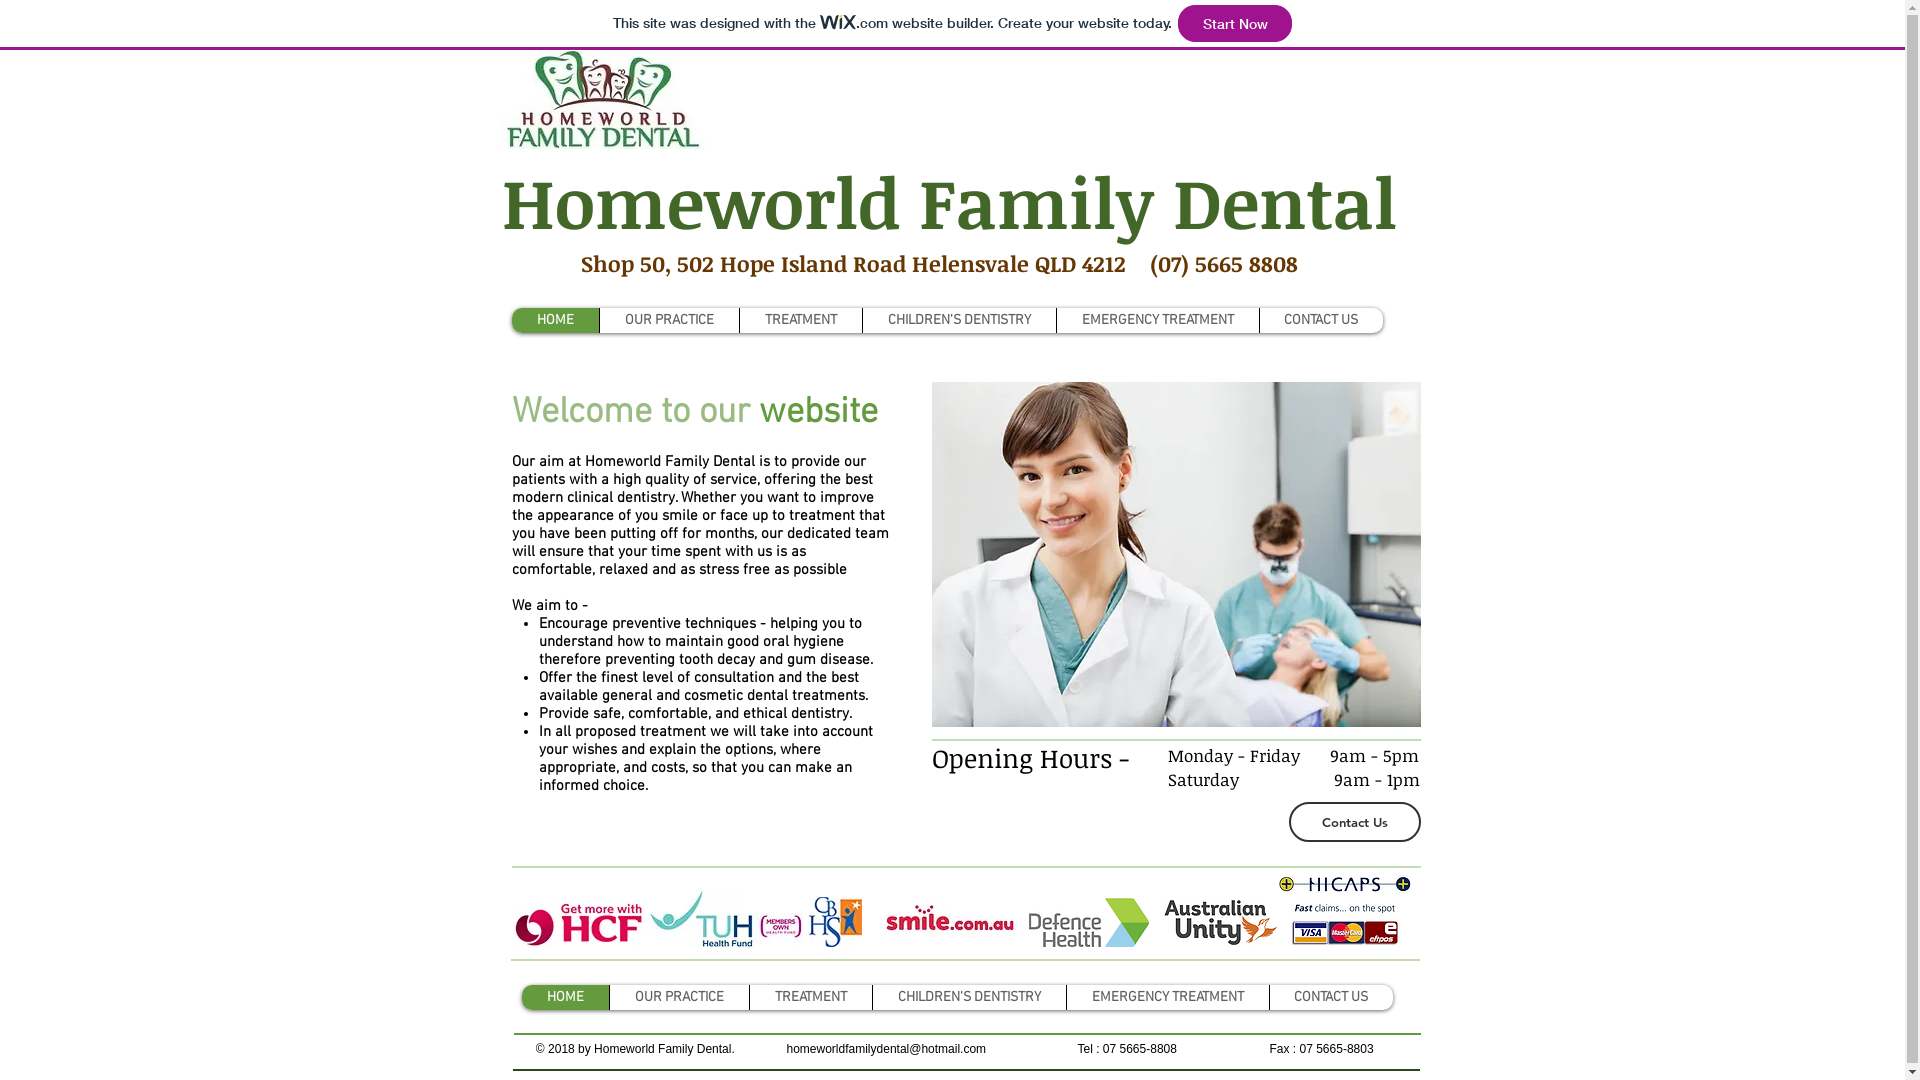 This screenshot has width=1920, height=1080. Describe the element at coordinates (959, 320) in the screenshot. I see `CHILDREN'S DENTISTRY` at that location.